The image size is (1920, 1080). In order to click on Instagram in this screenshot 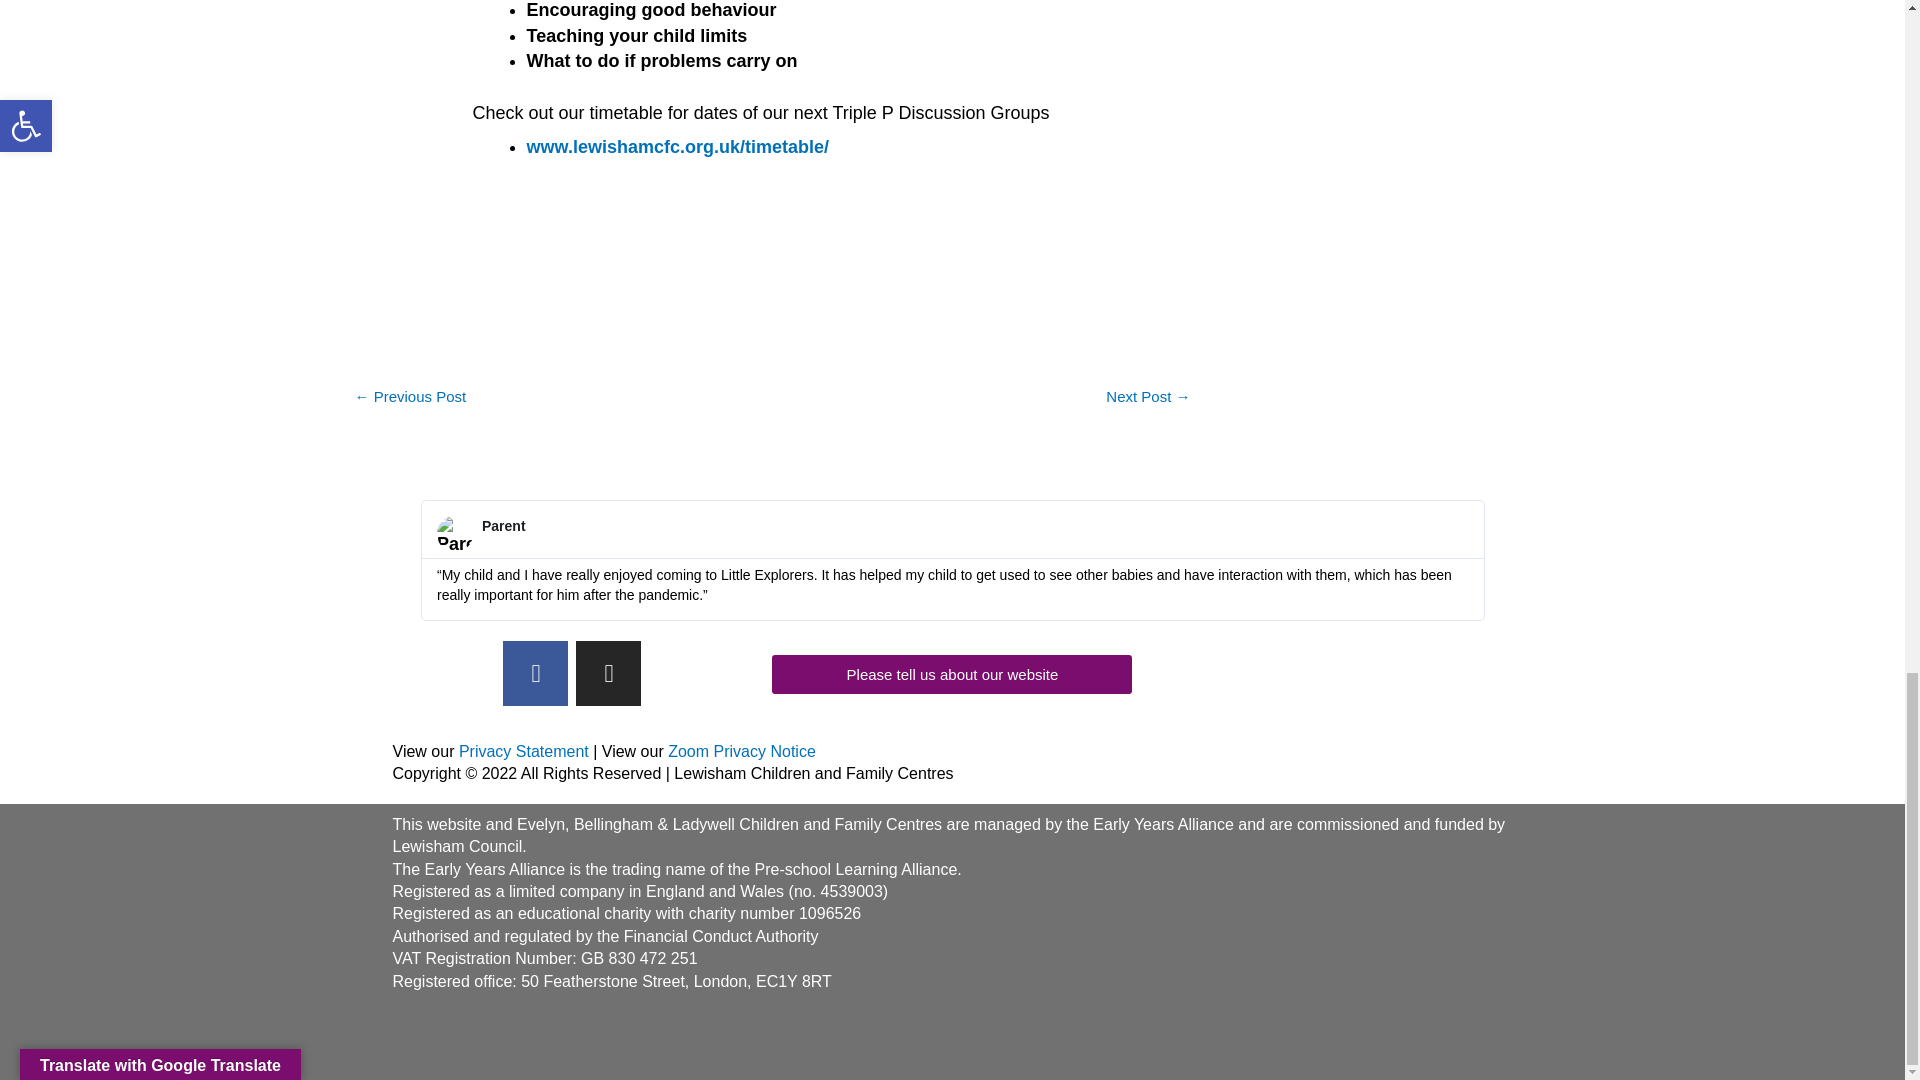, I will do `click(608, 674)`.